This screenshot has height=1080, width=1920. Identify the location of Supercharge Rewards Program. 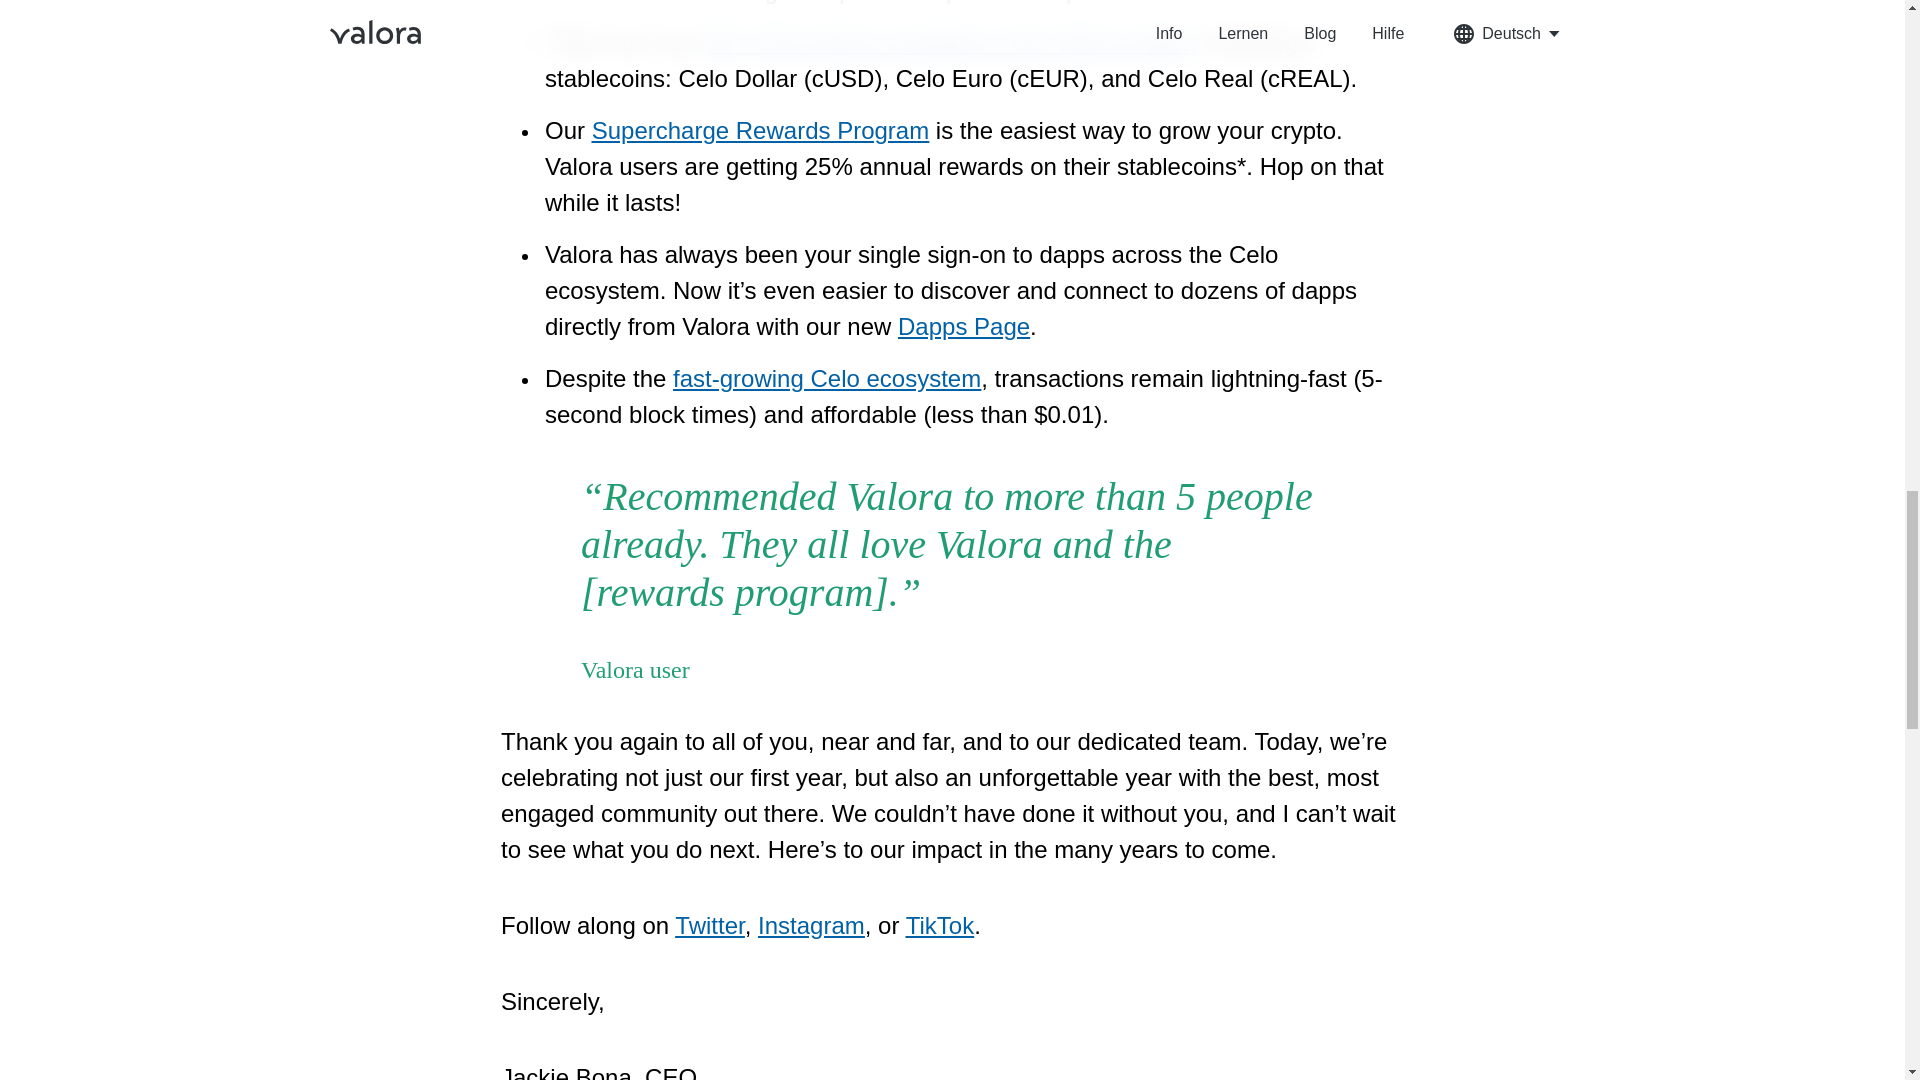
(760, 130).